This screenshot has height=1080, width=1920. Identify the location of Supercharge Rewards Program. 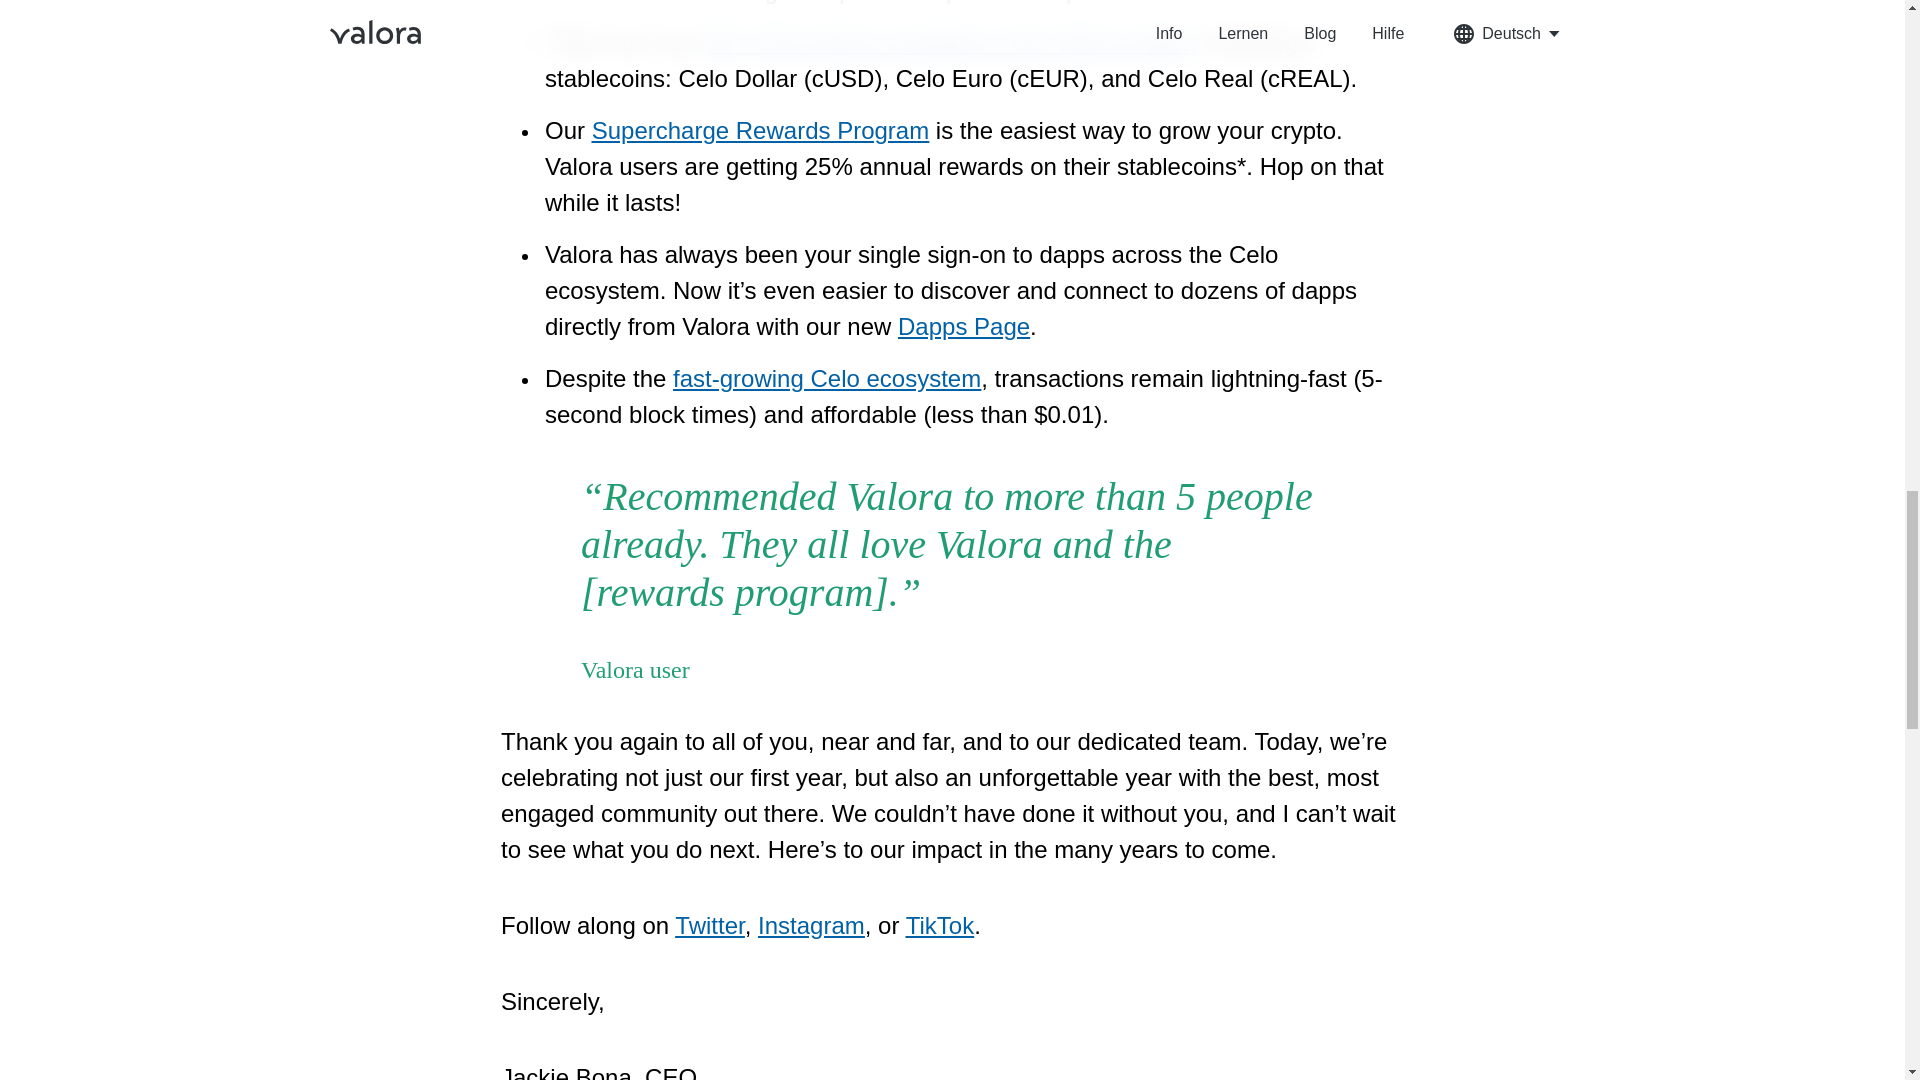
(760, 130).